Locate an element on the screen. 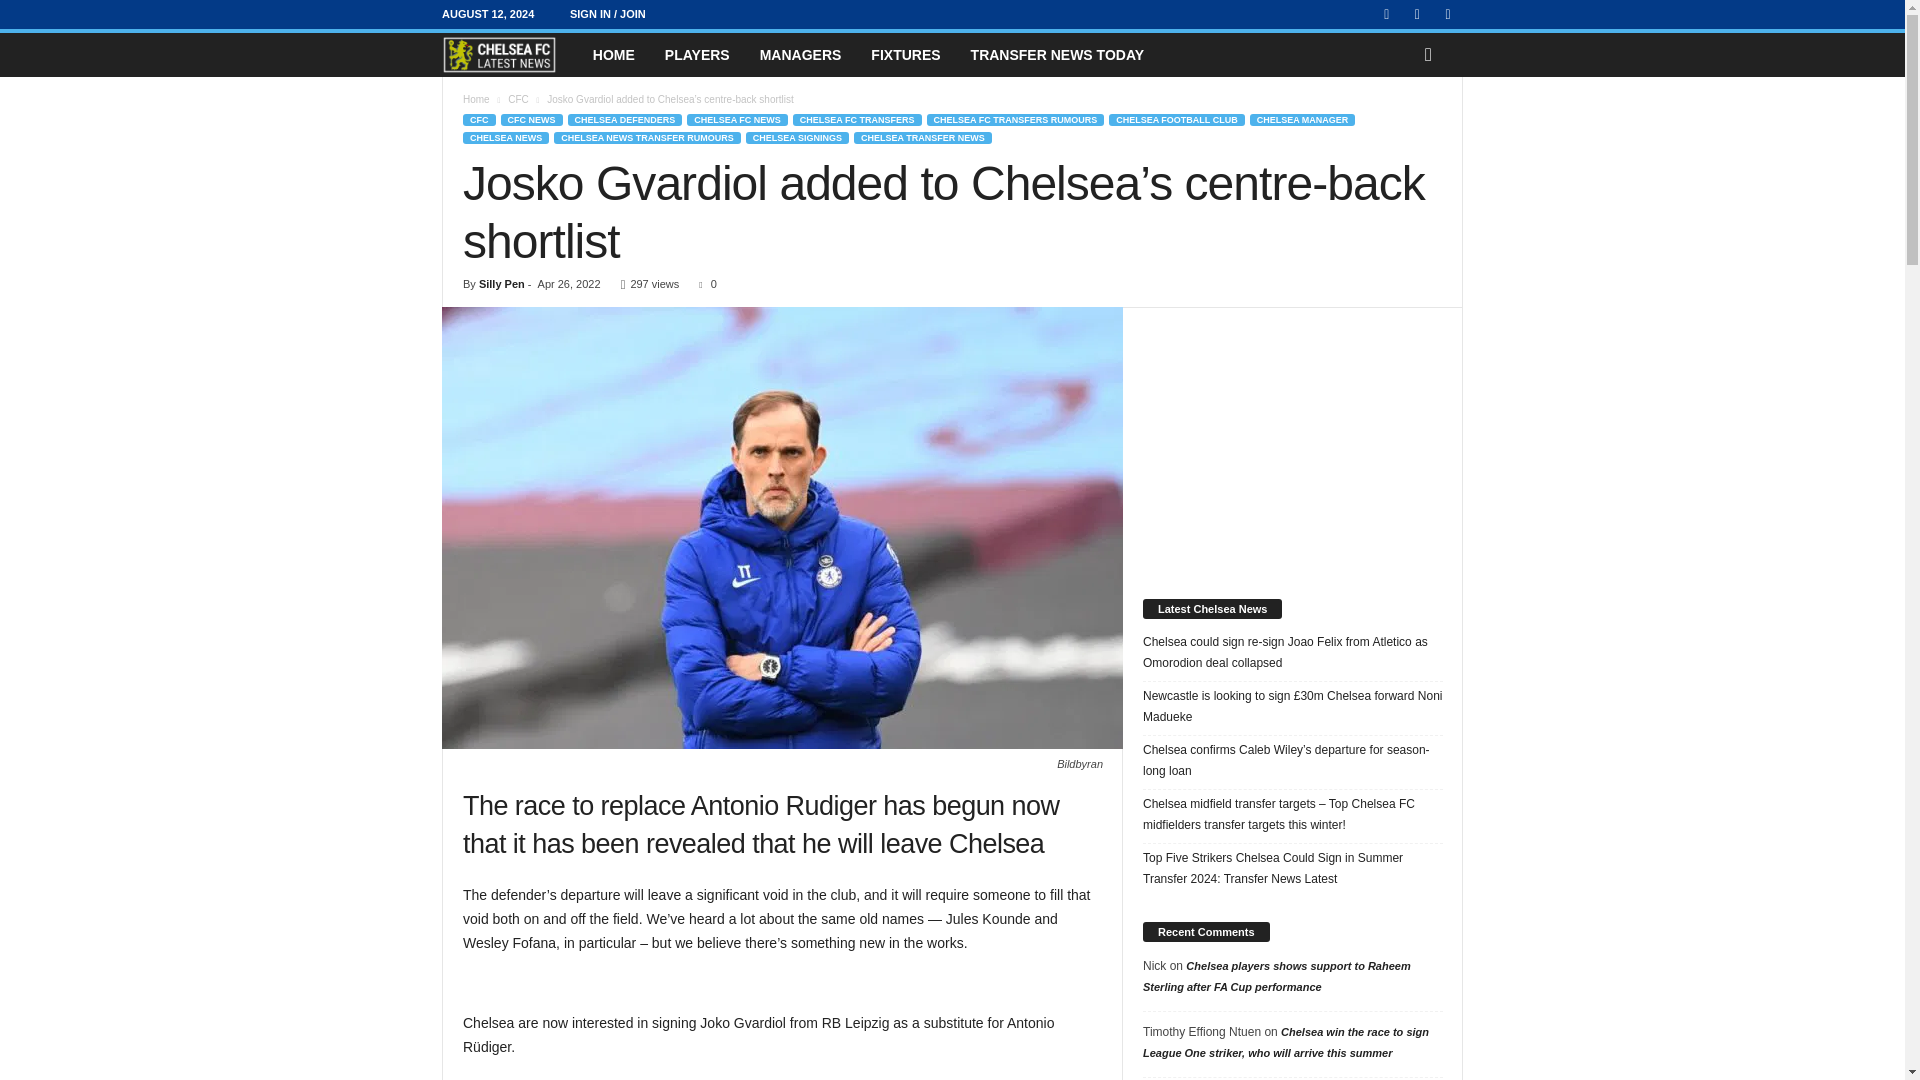  PLAYERS is located at coordinates (697, 54).